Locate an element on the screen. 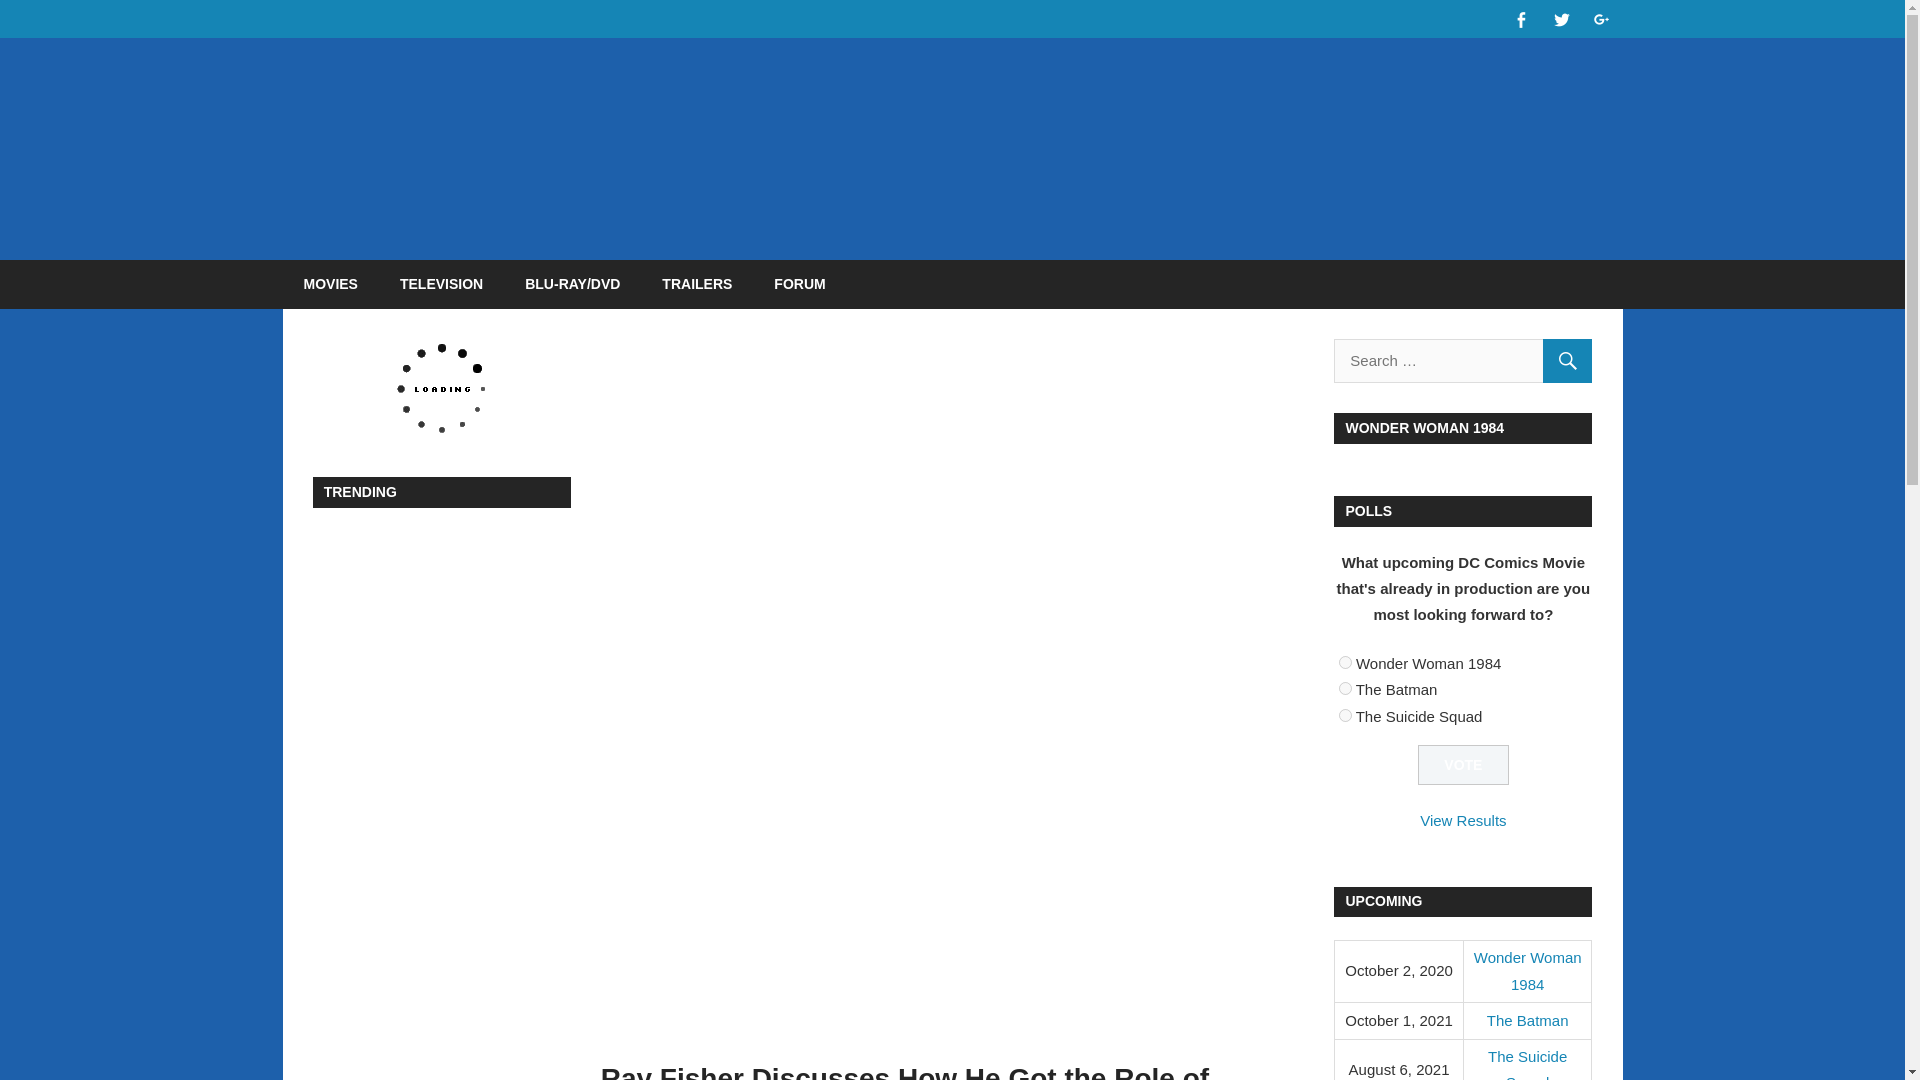  View Results is located at coordinates (1462, 820).